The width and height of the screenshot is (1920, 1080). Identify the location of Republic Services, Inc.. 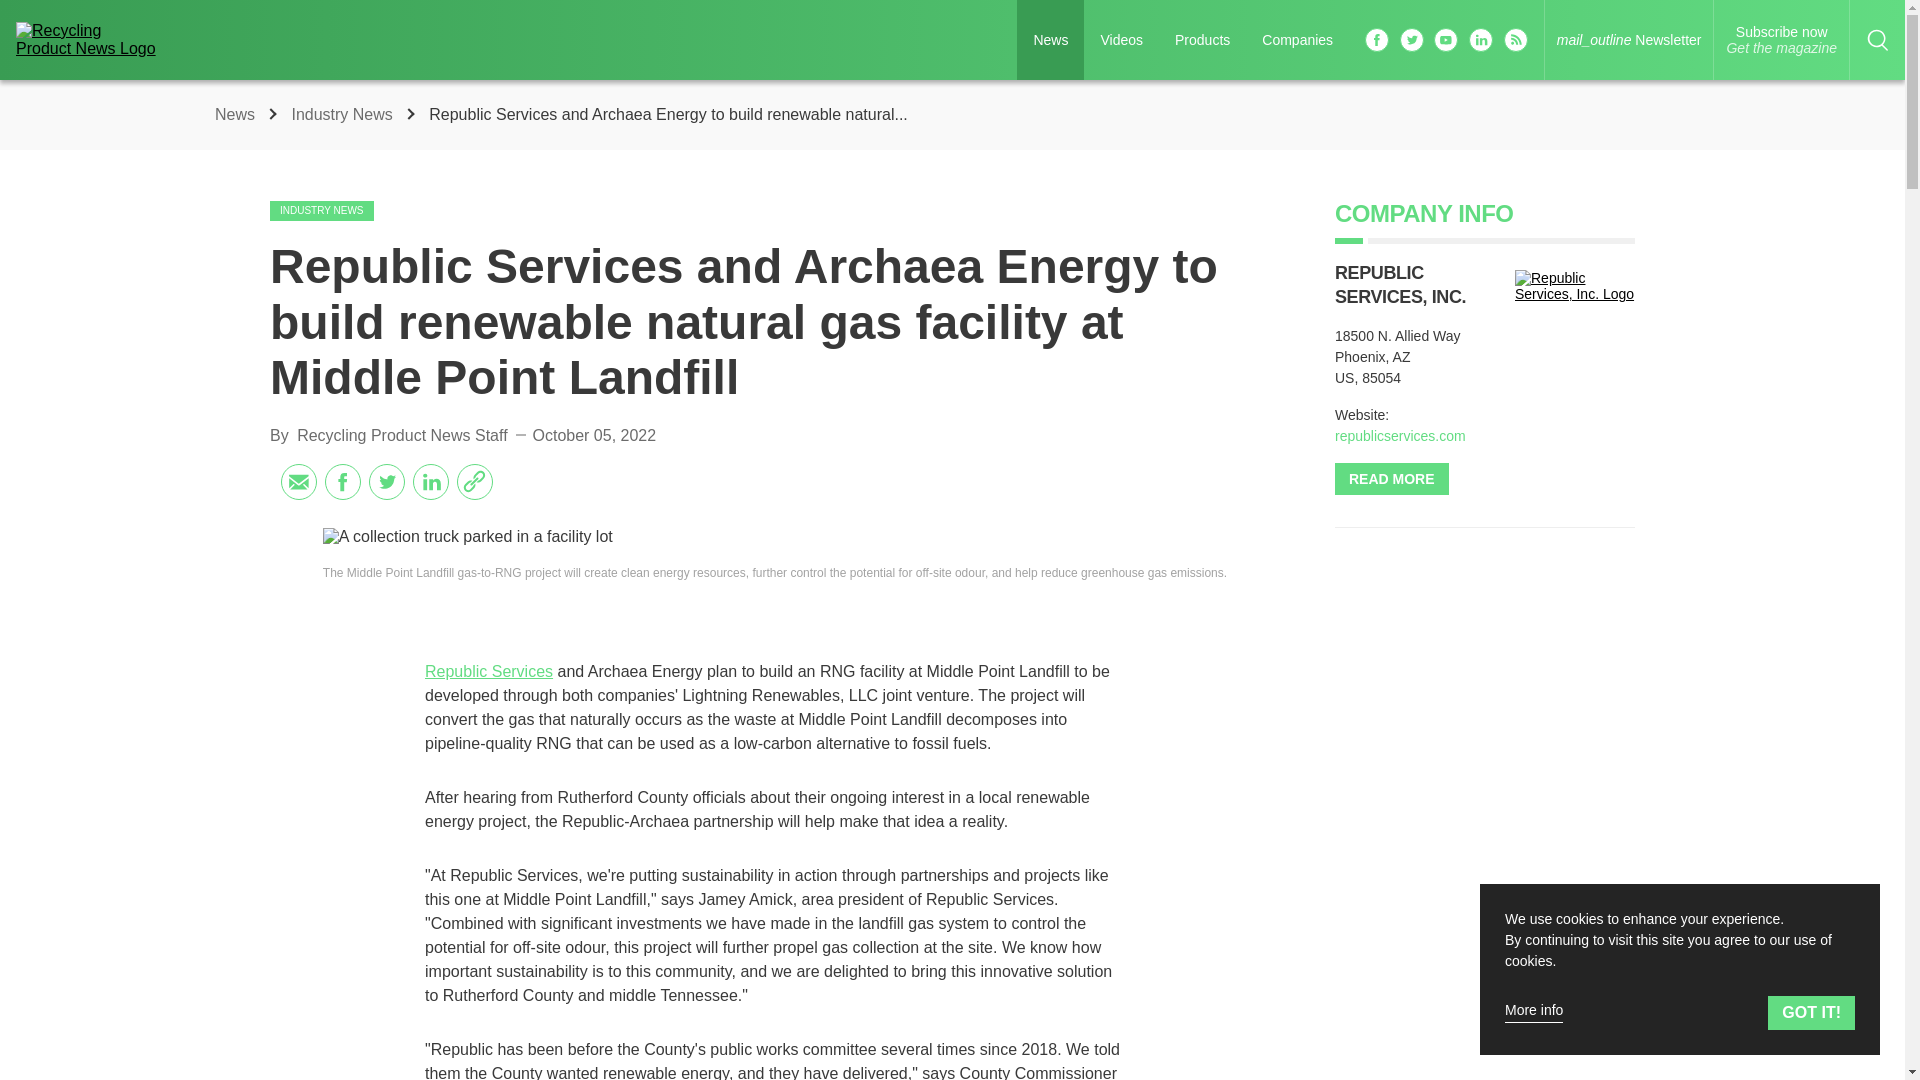
(237, 114).